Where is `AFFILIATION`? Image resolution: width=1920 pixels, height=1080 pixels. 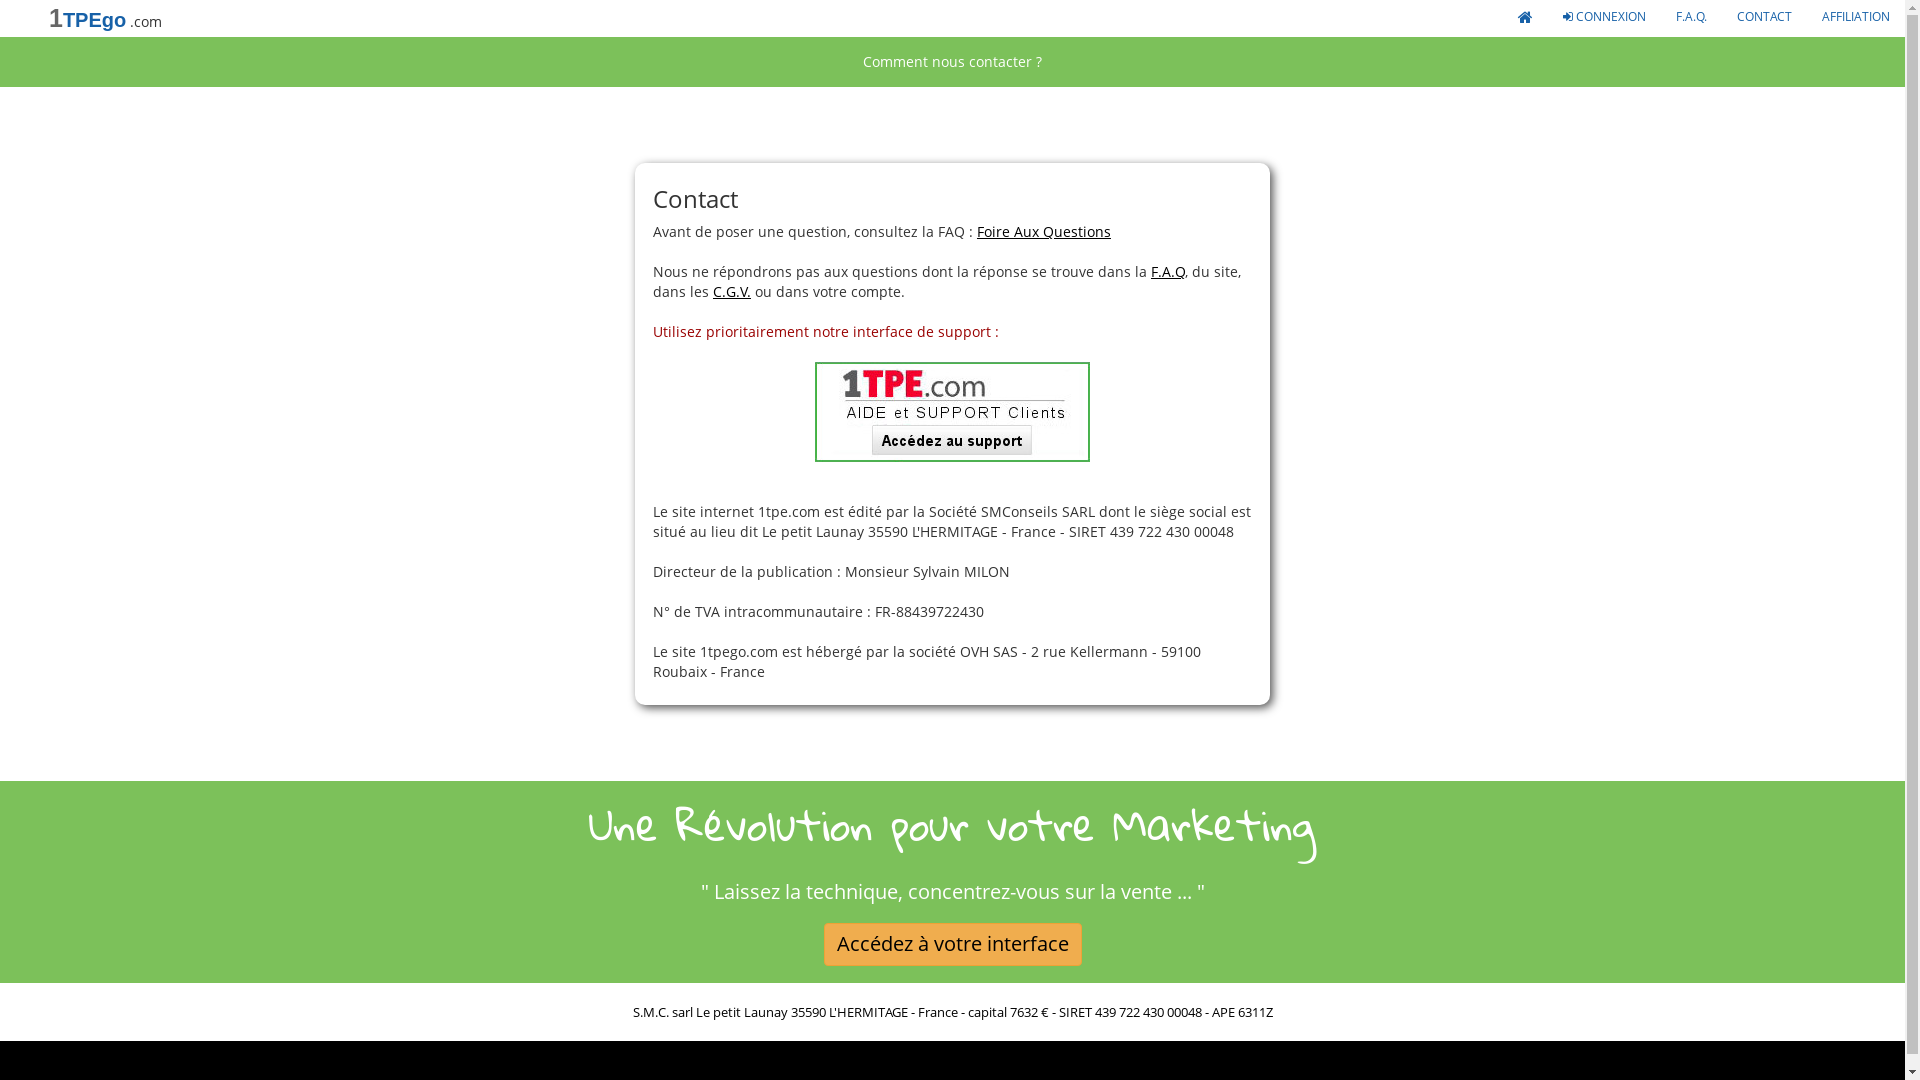
AFFILIATION is located at coordinates (1856, 15).